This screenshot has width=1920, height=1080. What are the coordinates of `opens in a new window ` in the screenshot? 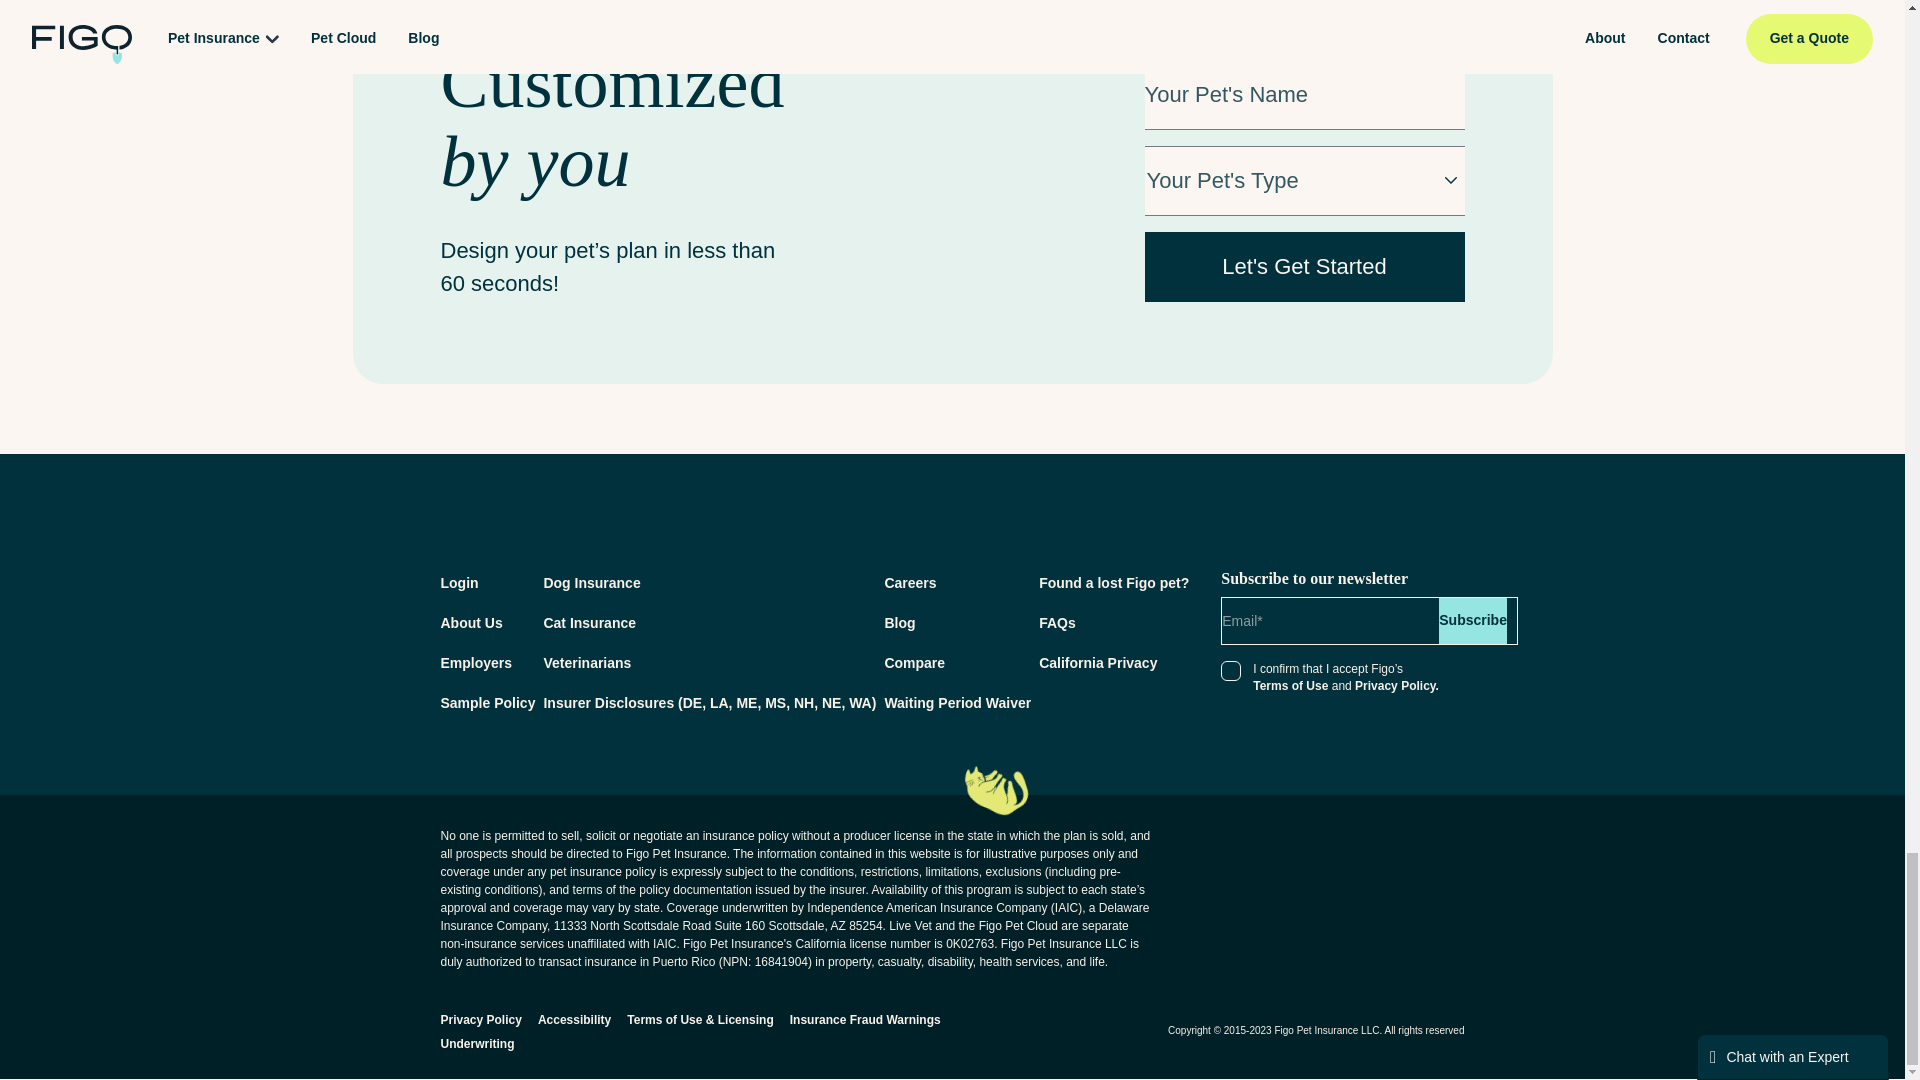 It's located at (1113, 582).